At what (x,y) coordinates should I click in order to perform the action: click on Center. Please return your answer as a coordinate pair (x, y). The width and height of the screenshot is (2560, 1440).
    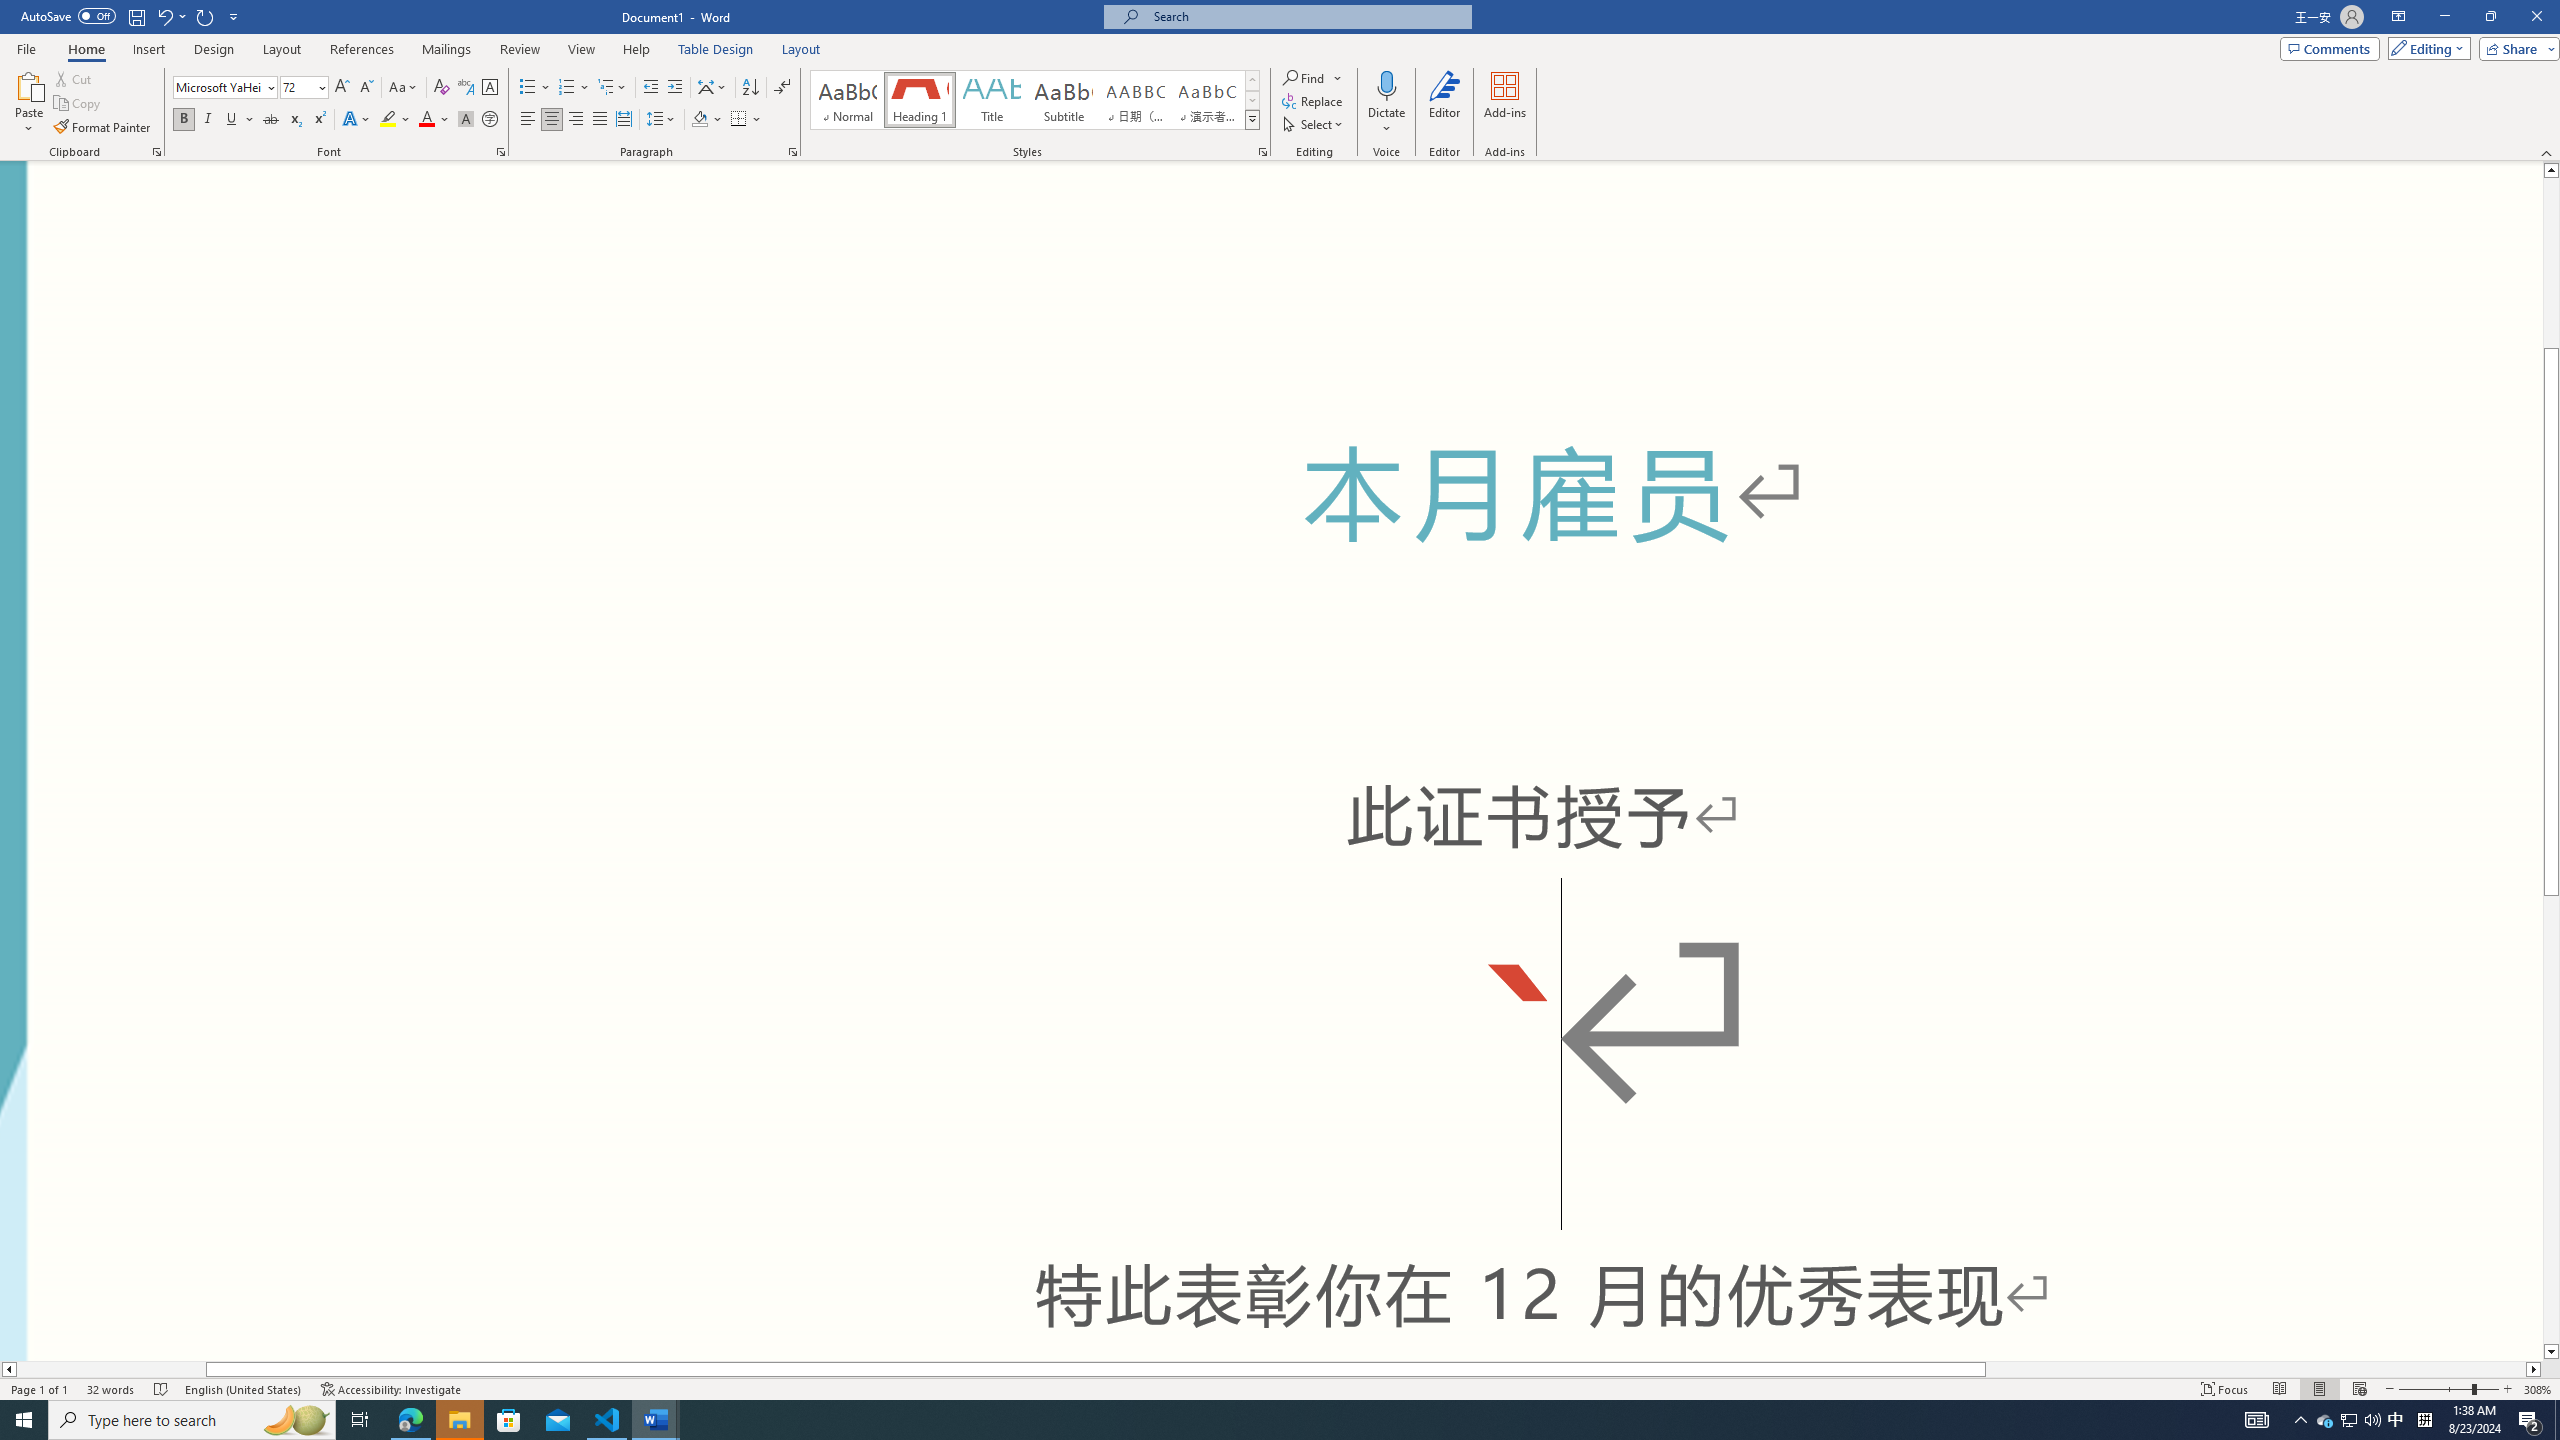
    Looking at the image, I should click on (552, 120).